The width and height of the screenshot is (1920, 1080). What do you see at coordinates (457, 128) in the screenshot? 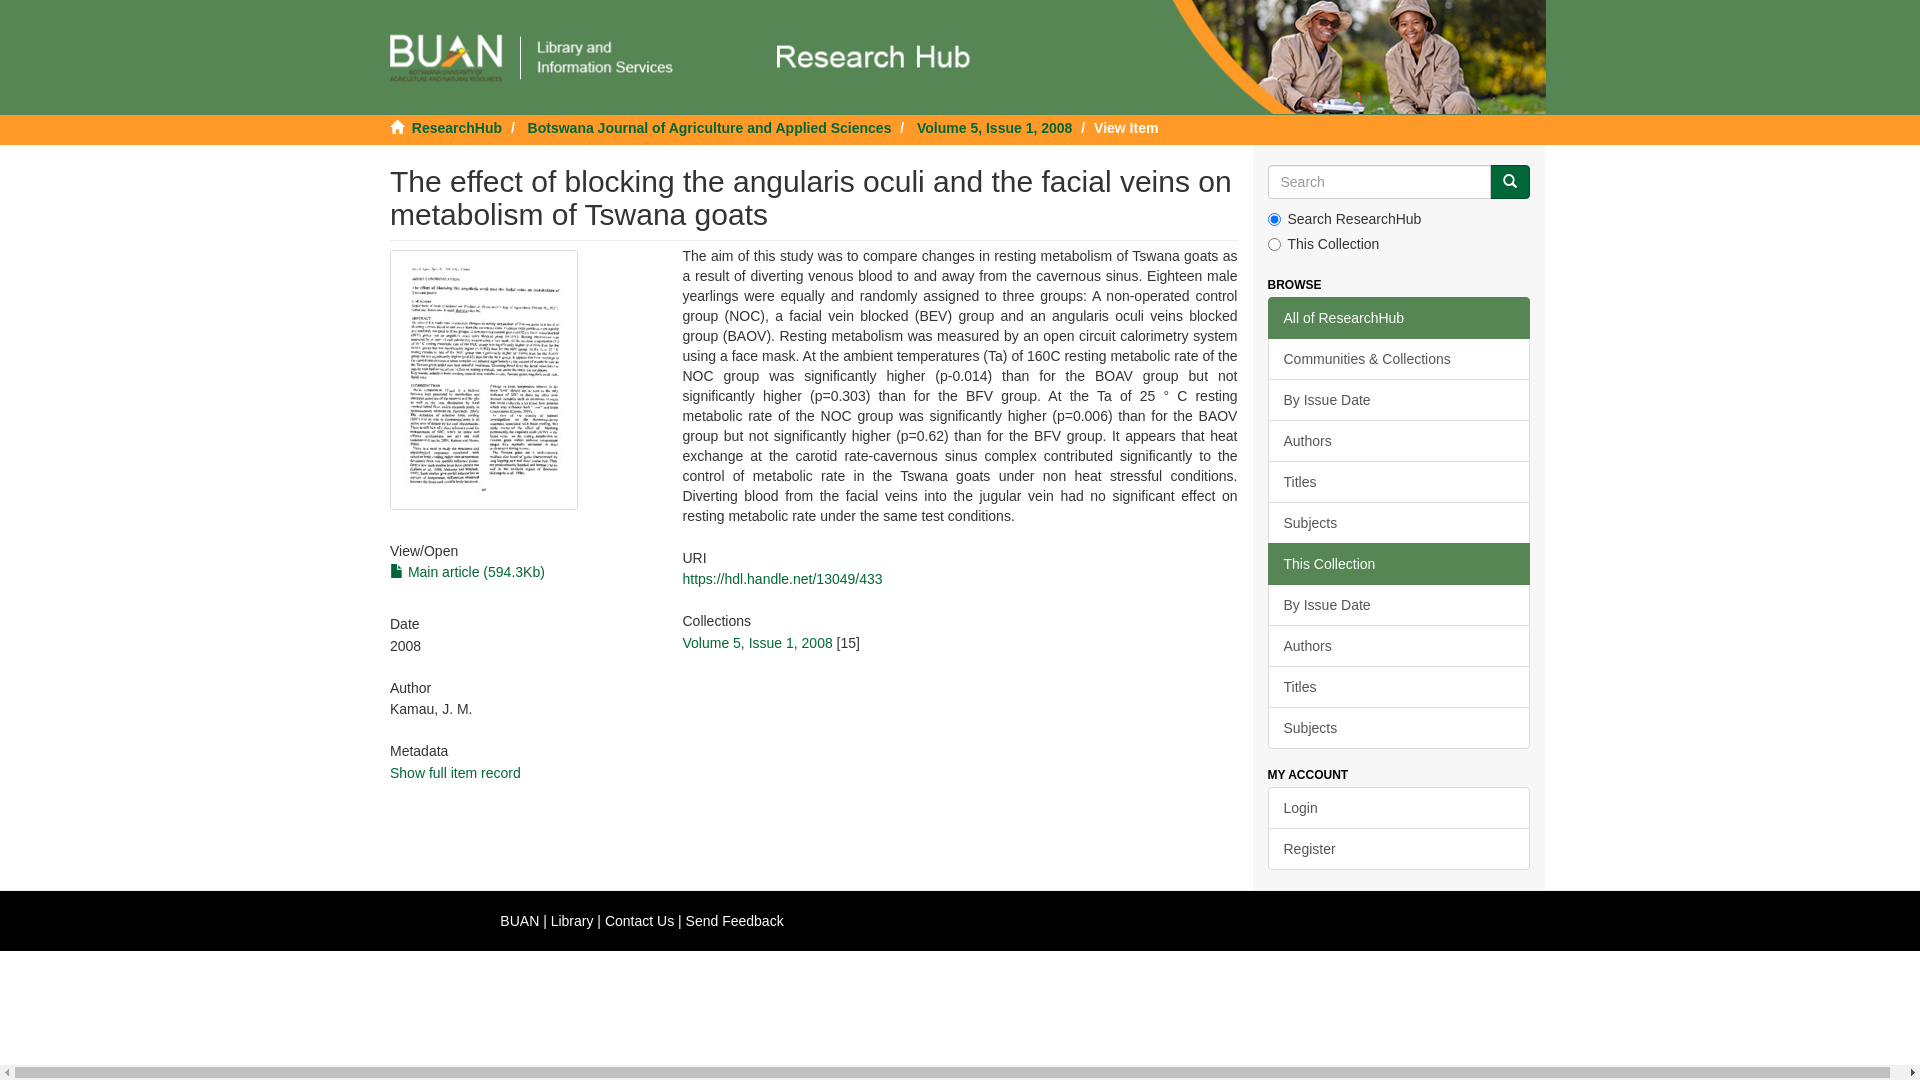
I see `ResearchHub` at bounding box center [457, 128].